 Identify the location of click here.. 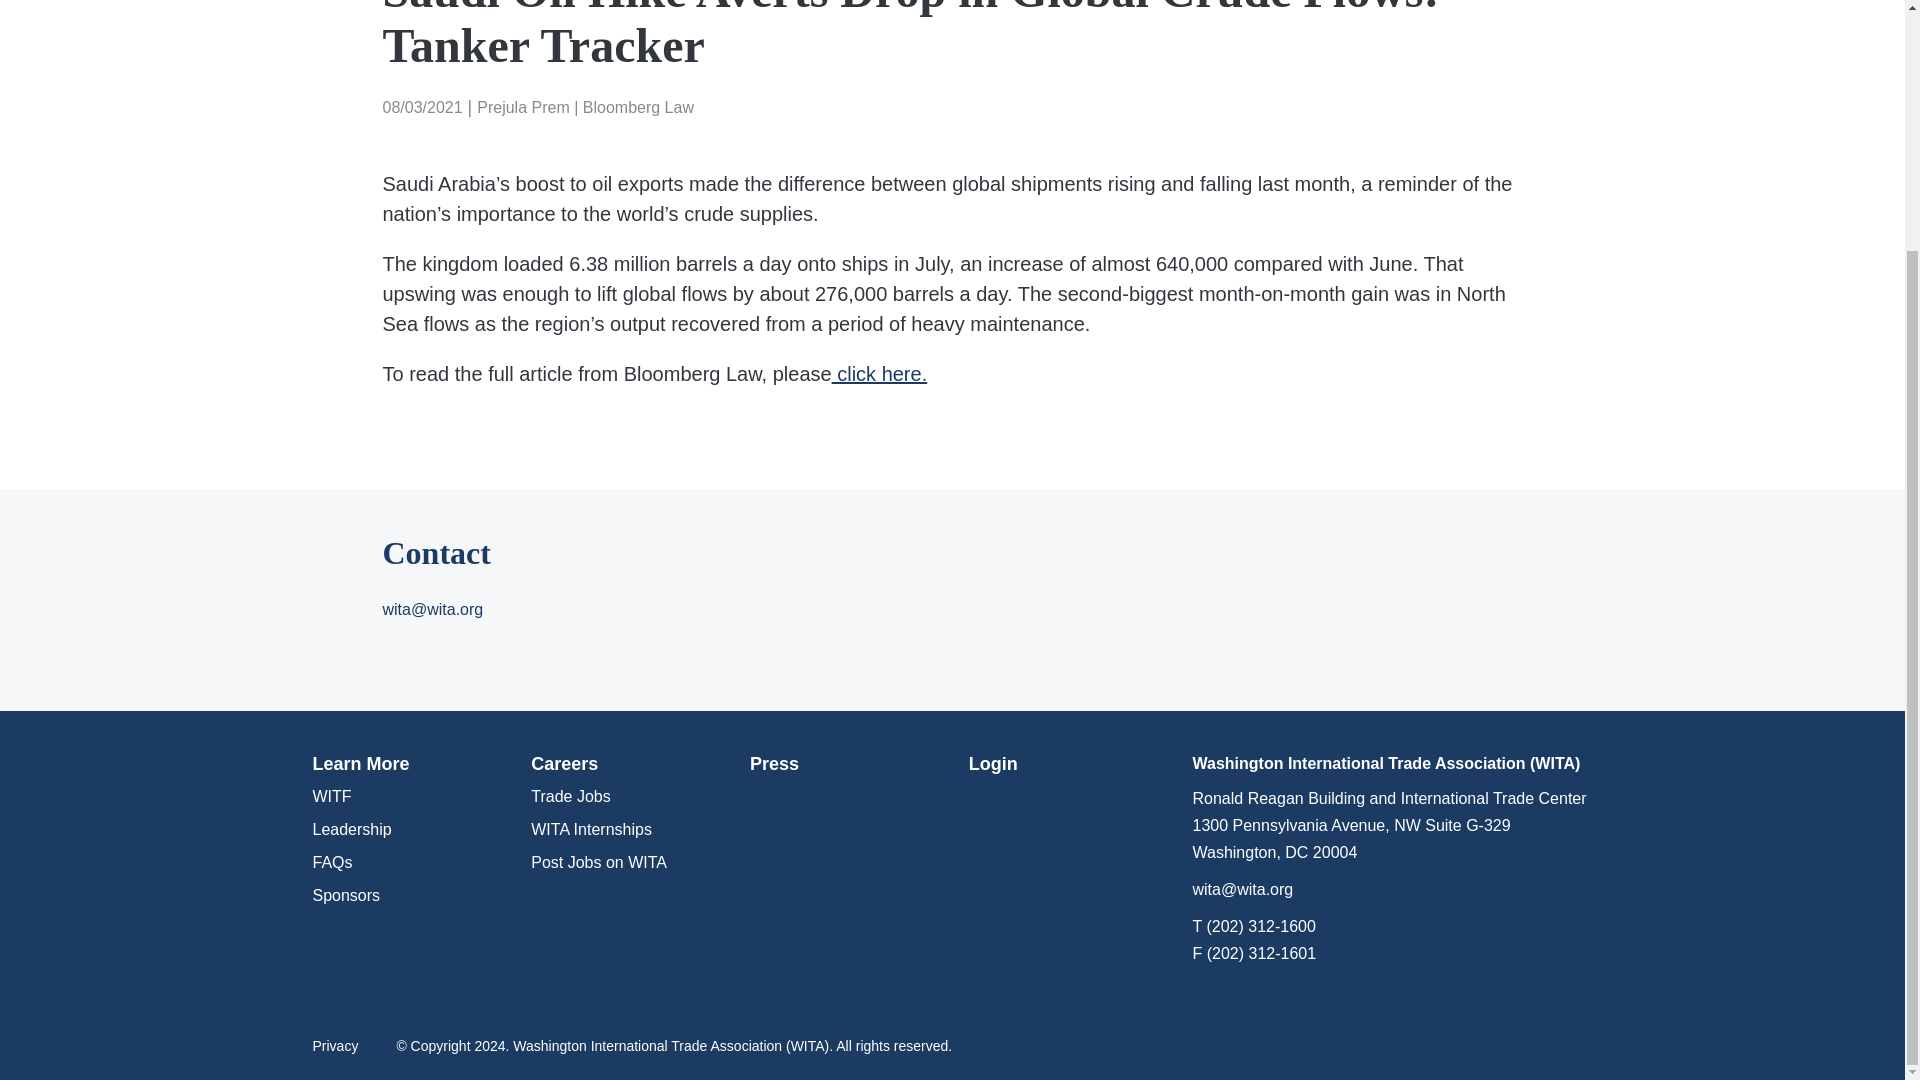
(879, 373).